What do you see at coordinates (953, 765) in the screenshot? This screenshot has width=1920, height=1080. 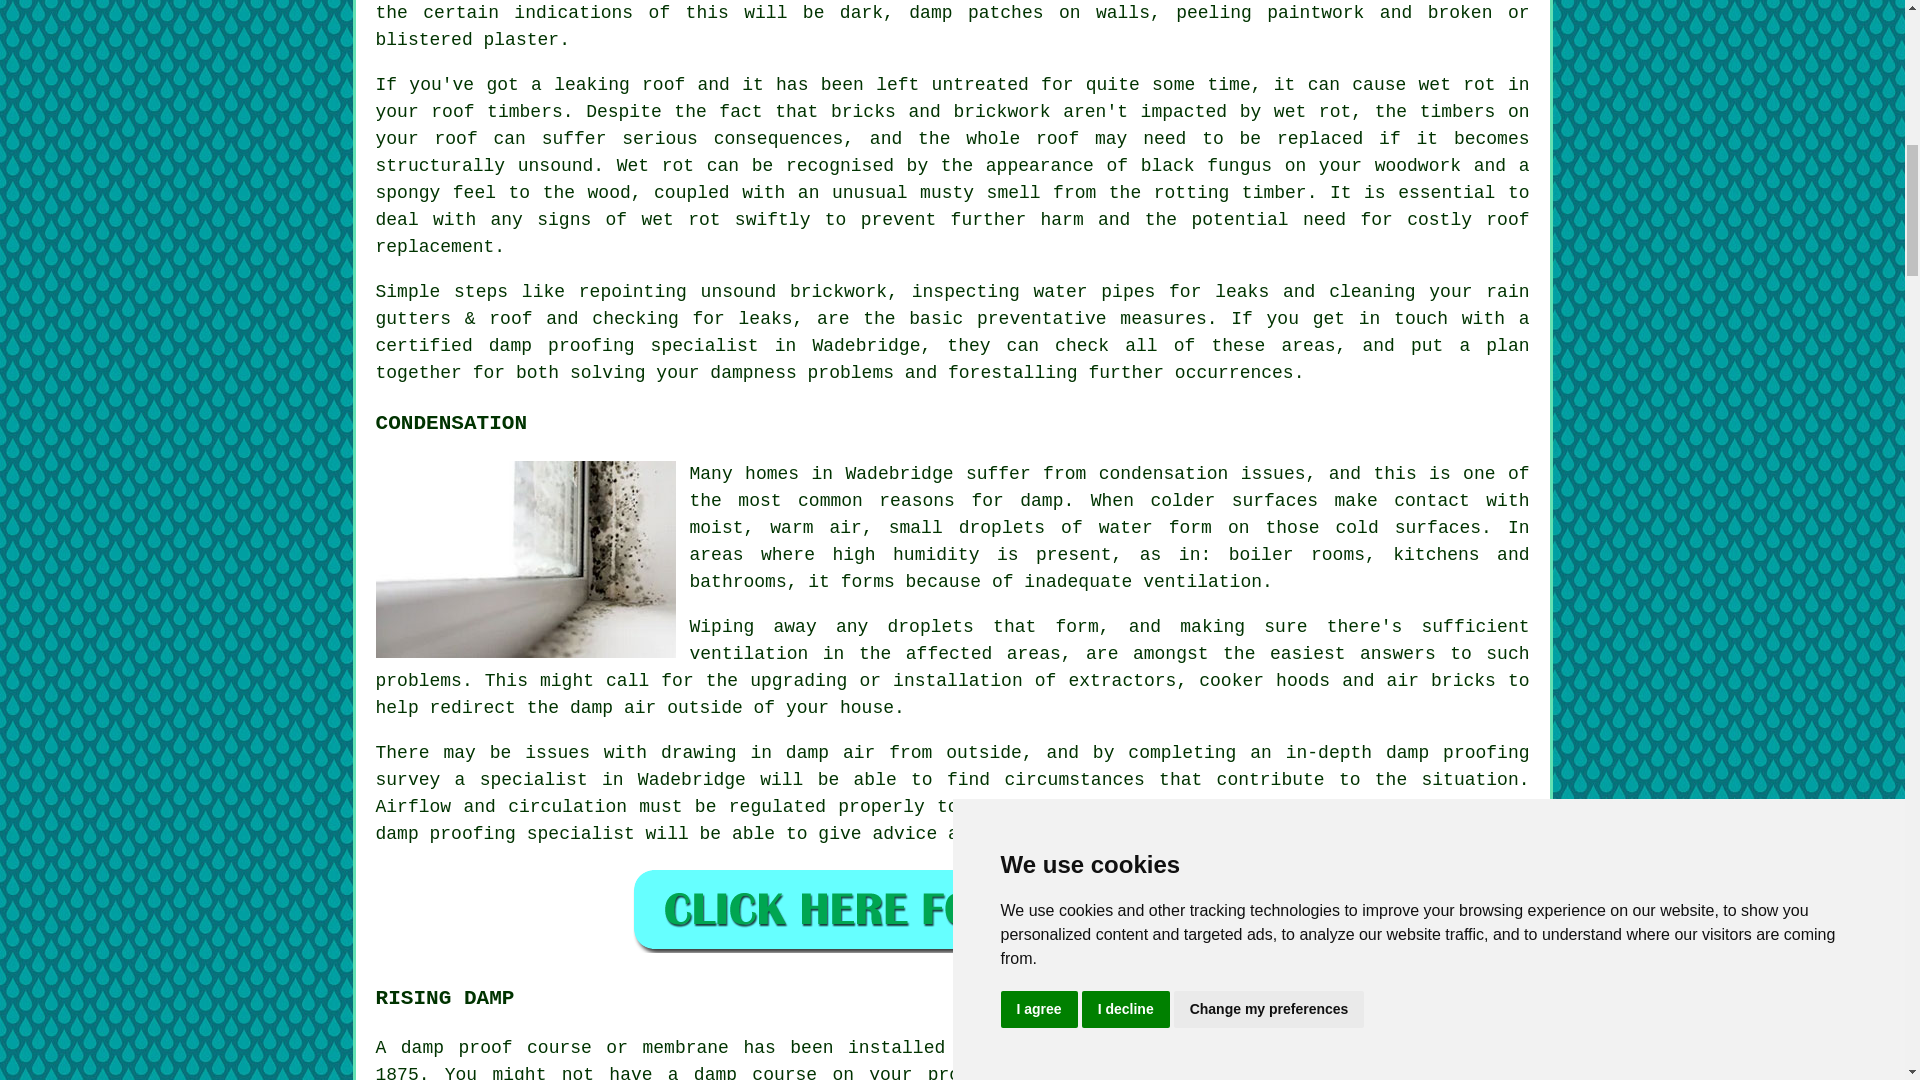 I see `damp proofing survey` at bounding box center [953, 765].